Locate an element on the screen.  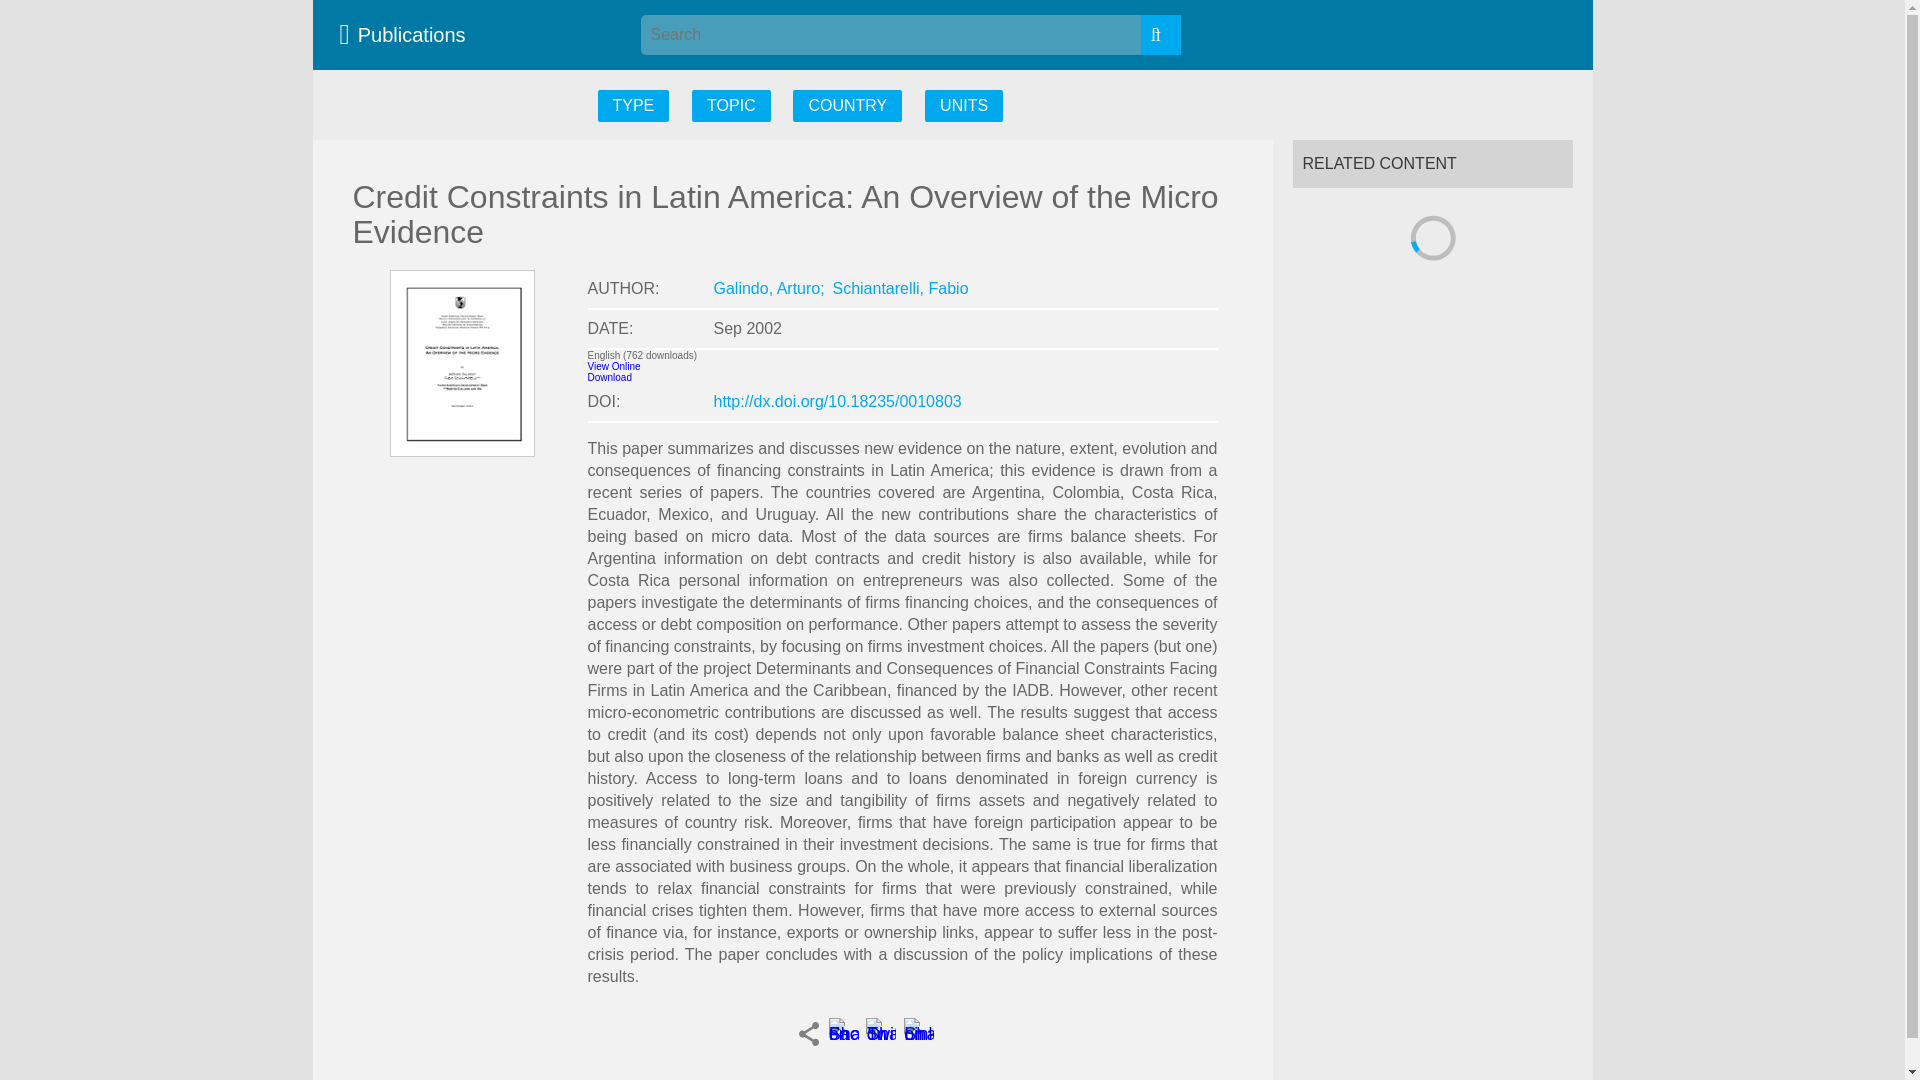
TOPIC is located at coordinates (731, 106).